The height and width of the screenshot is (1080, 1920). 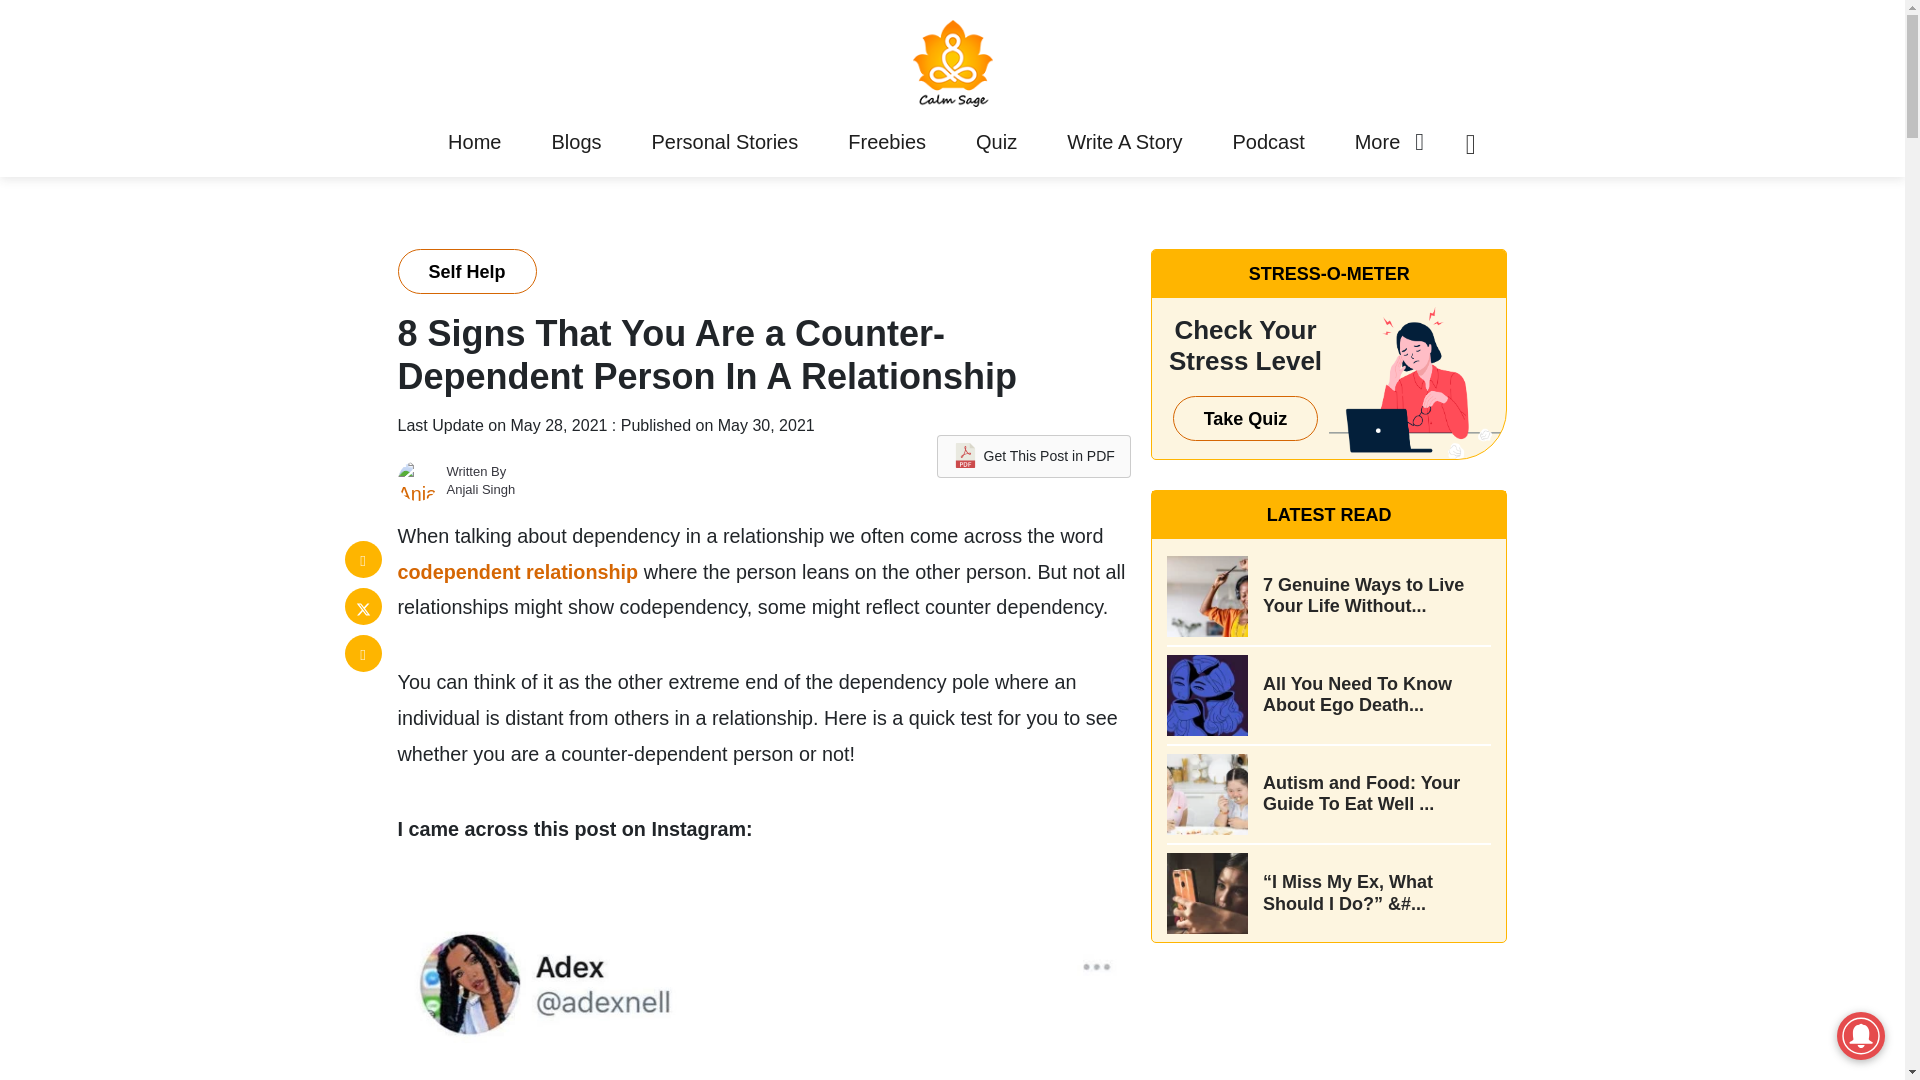 I want to click on Home, so click(x=474, y=142).